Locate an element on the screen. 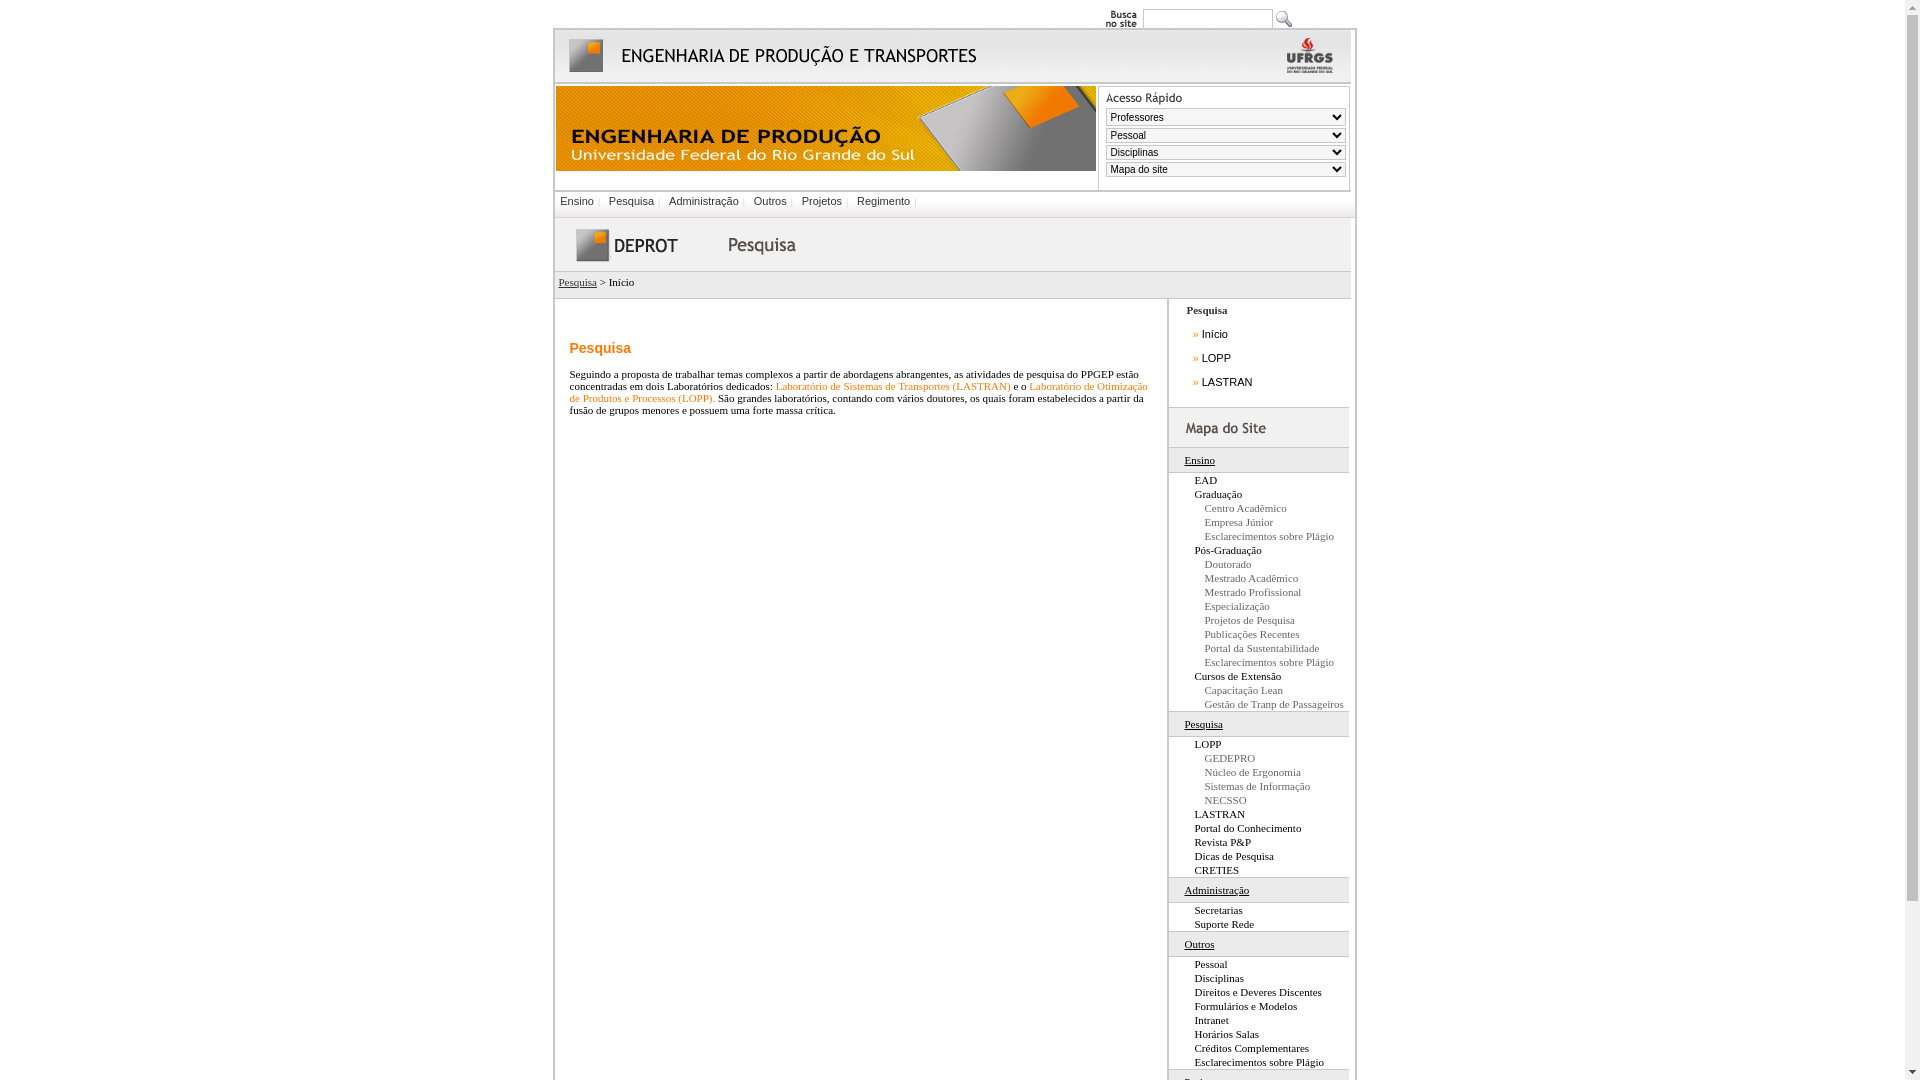 The height and width of the screenshot is (1080, 1920). Doutorado is located at coordinates (1211, 564).